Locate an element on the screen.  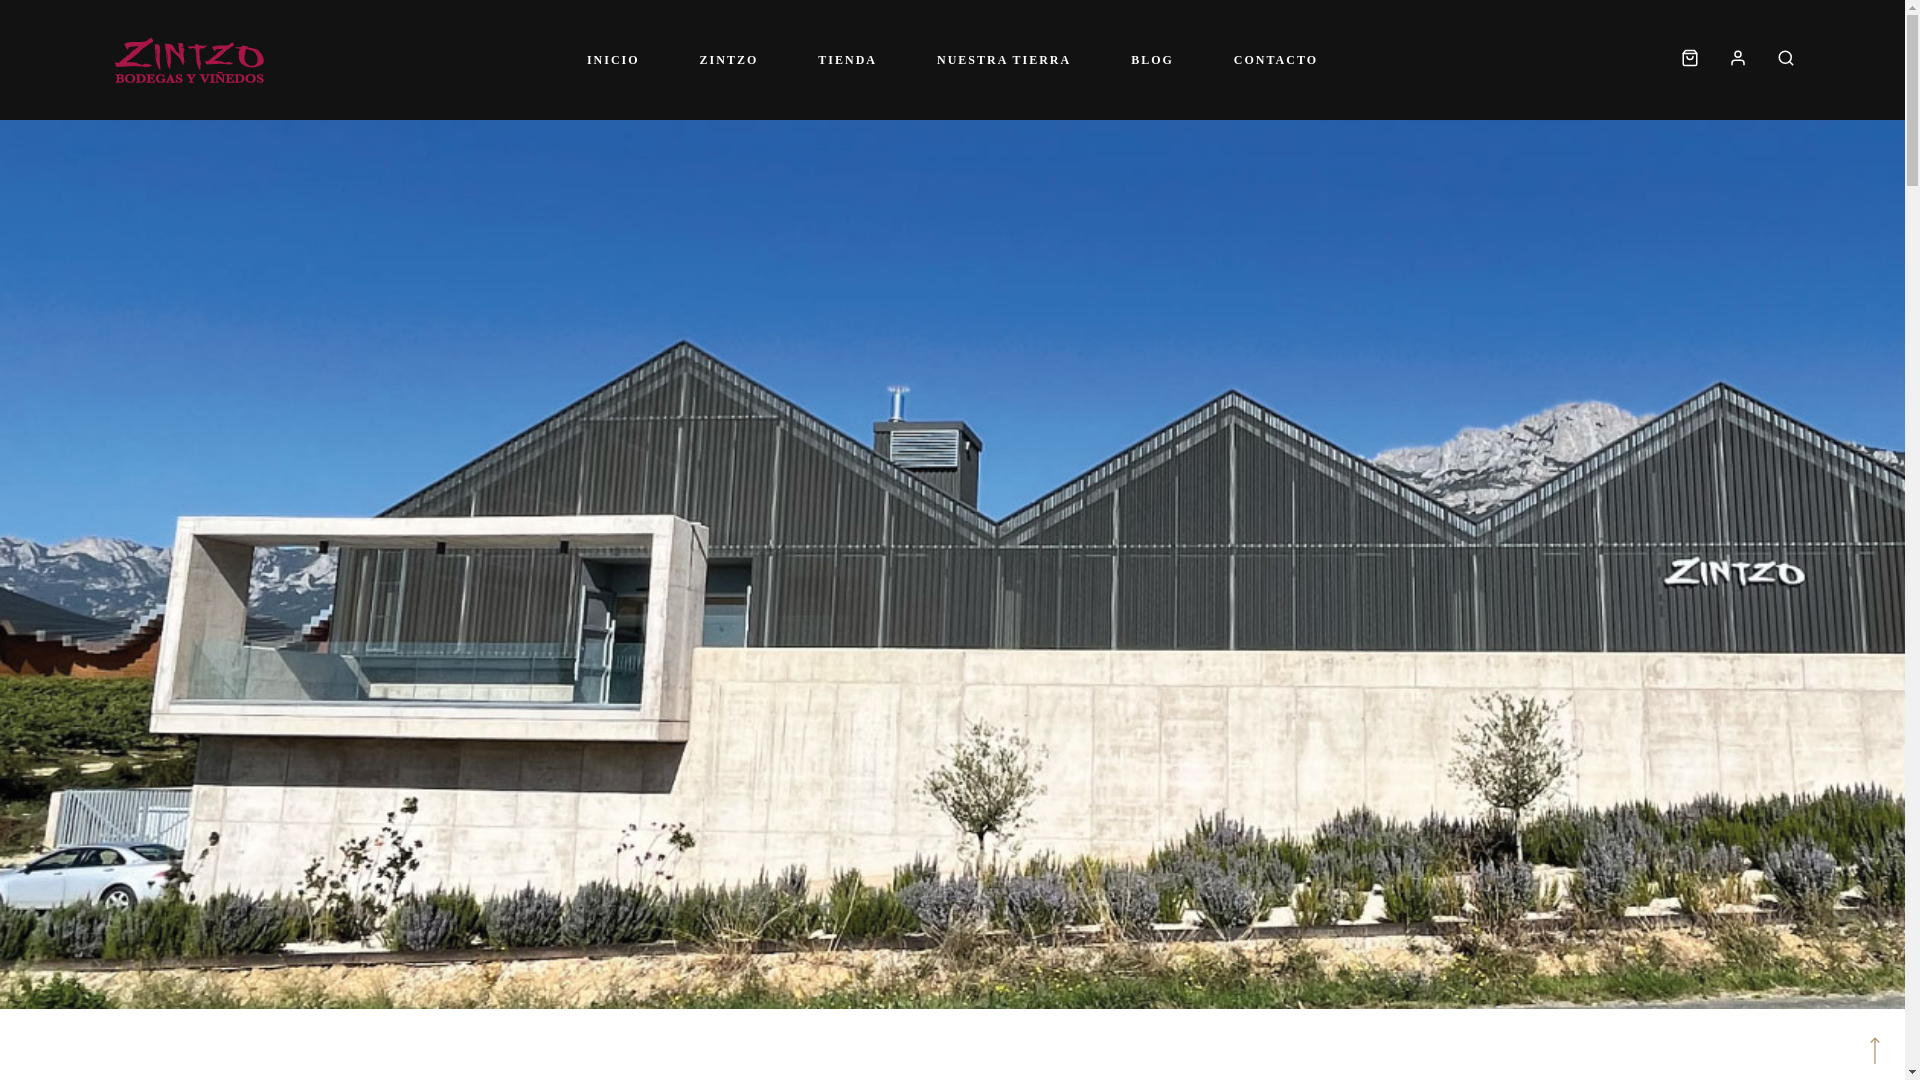
ZINTZO is located at coordinates (730, 60).